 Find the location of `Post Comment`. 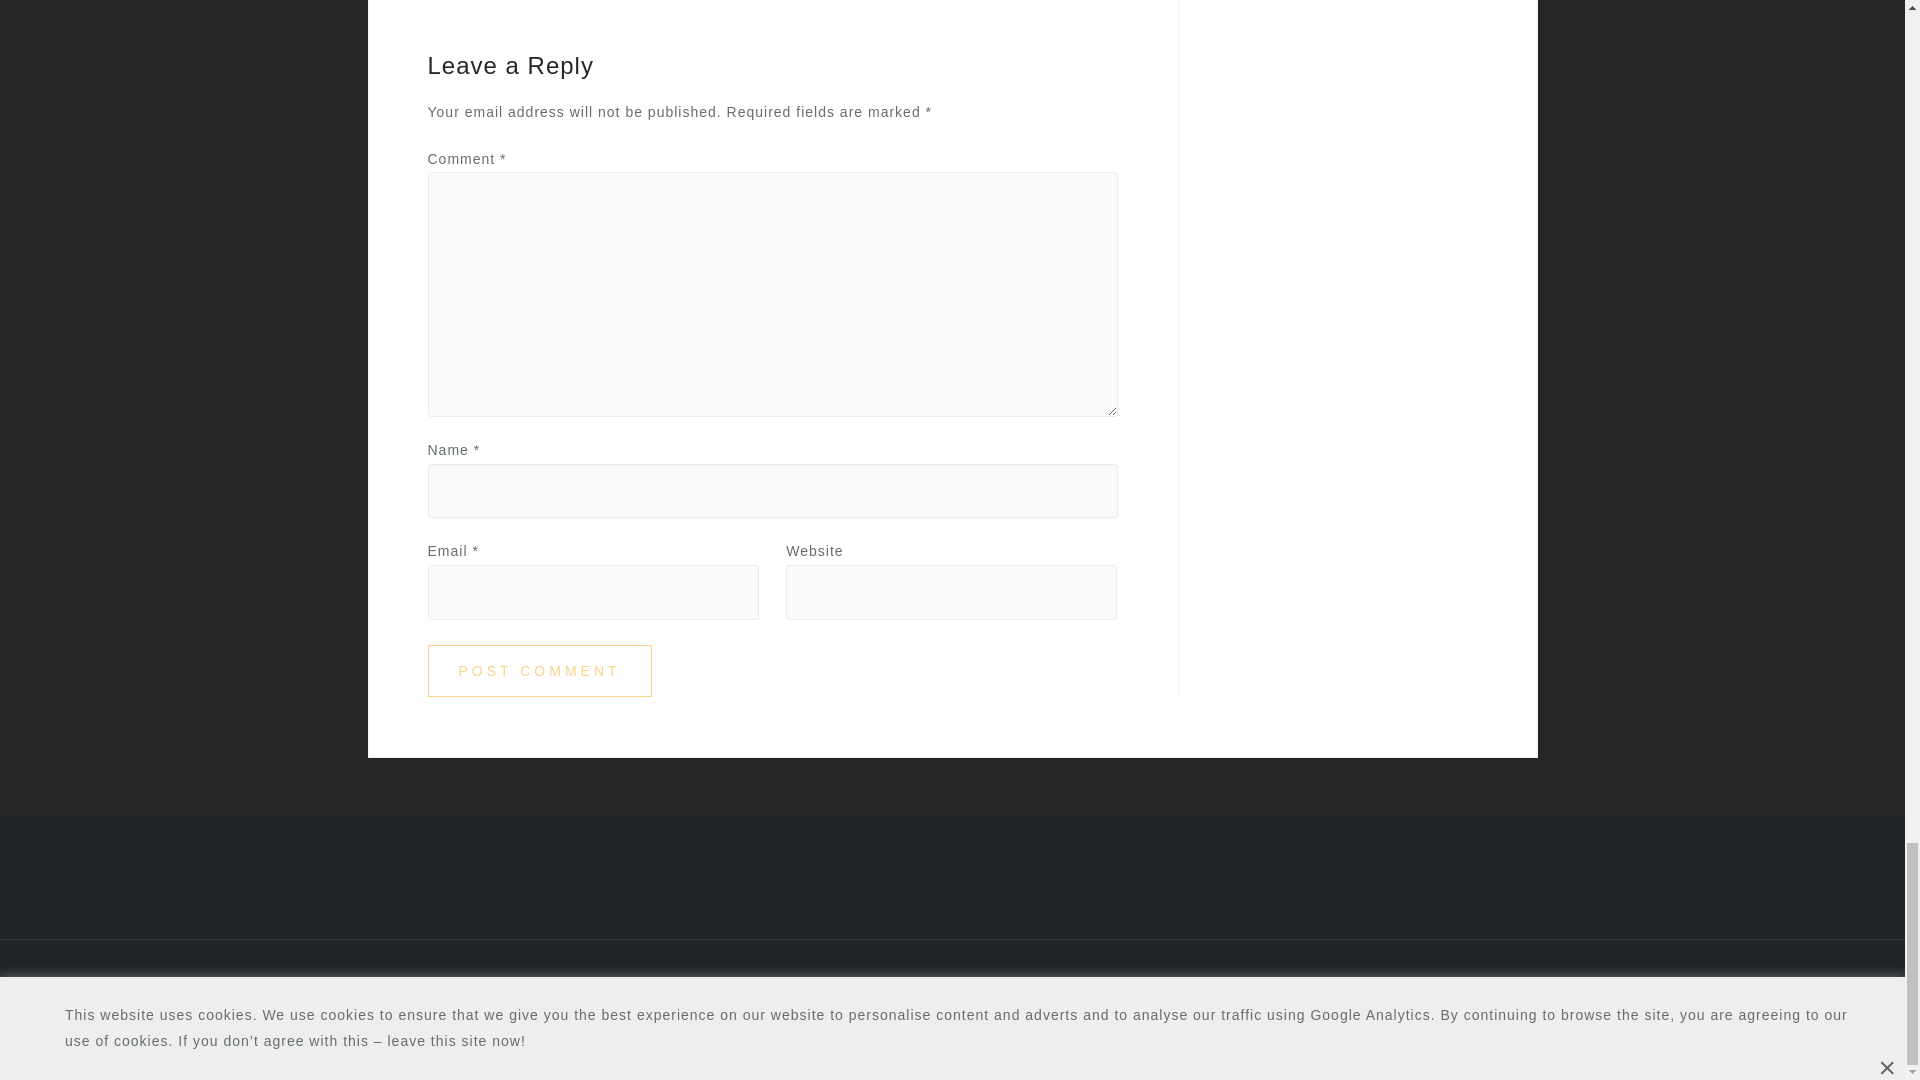

Post Comment is located at coordinates (540, 670).